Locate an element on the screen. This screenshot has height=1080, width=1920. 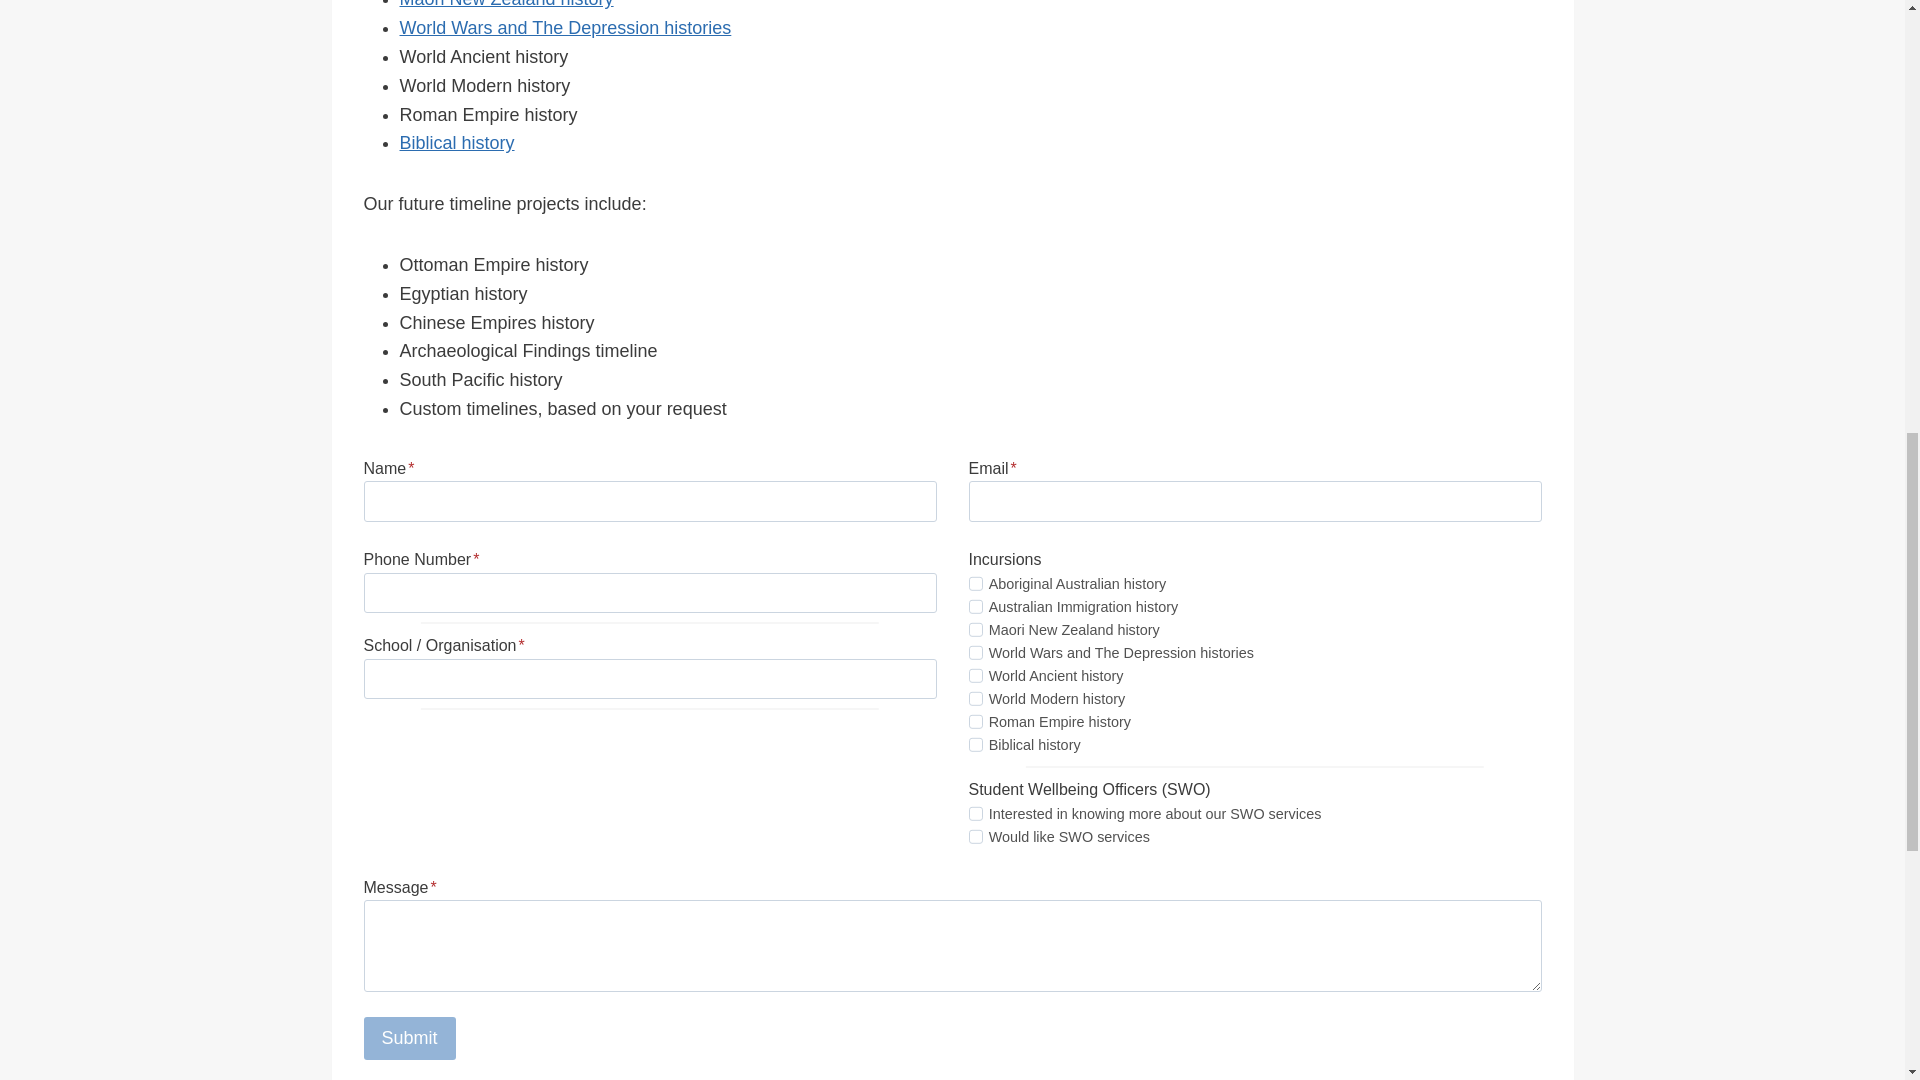
Maori New Zealand history is located at coordinates (974, 630).